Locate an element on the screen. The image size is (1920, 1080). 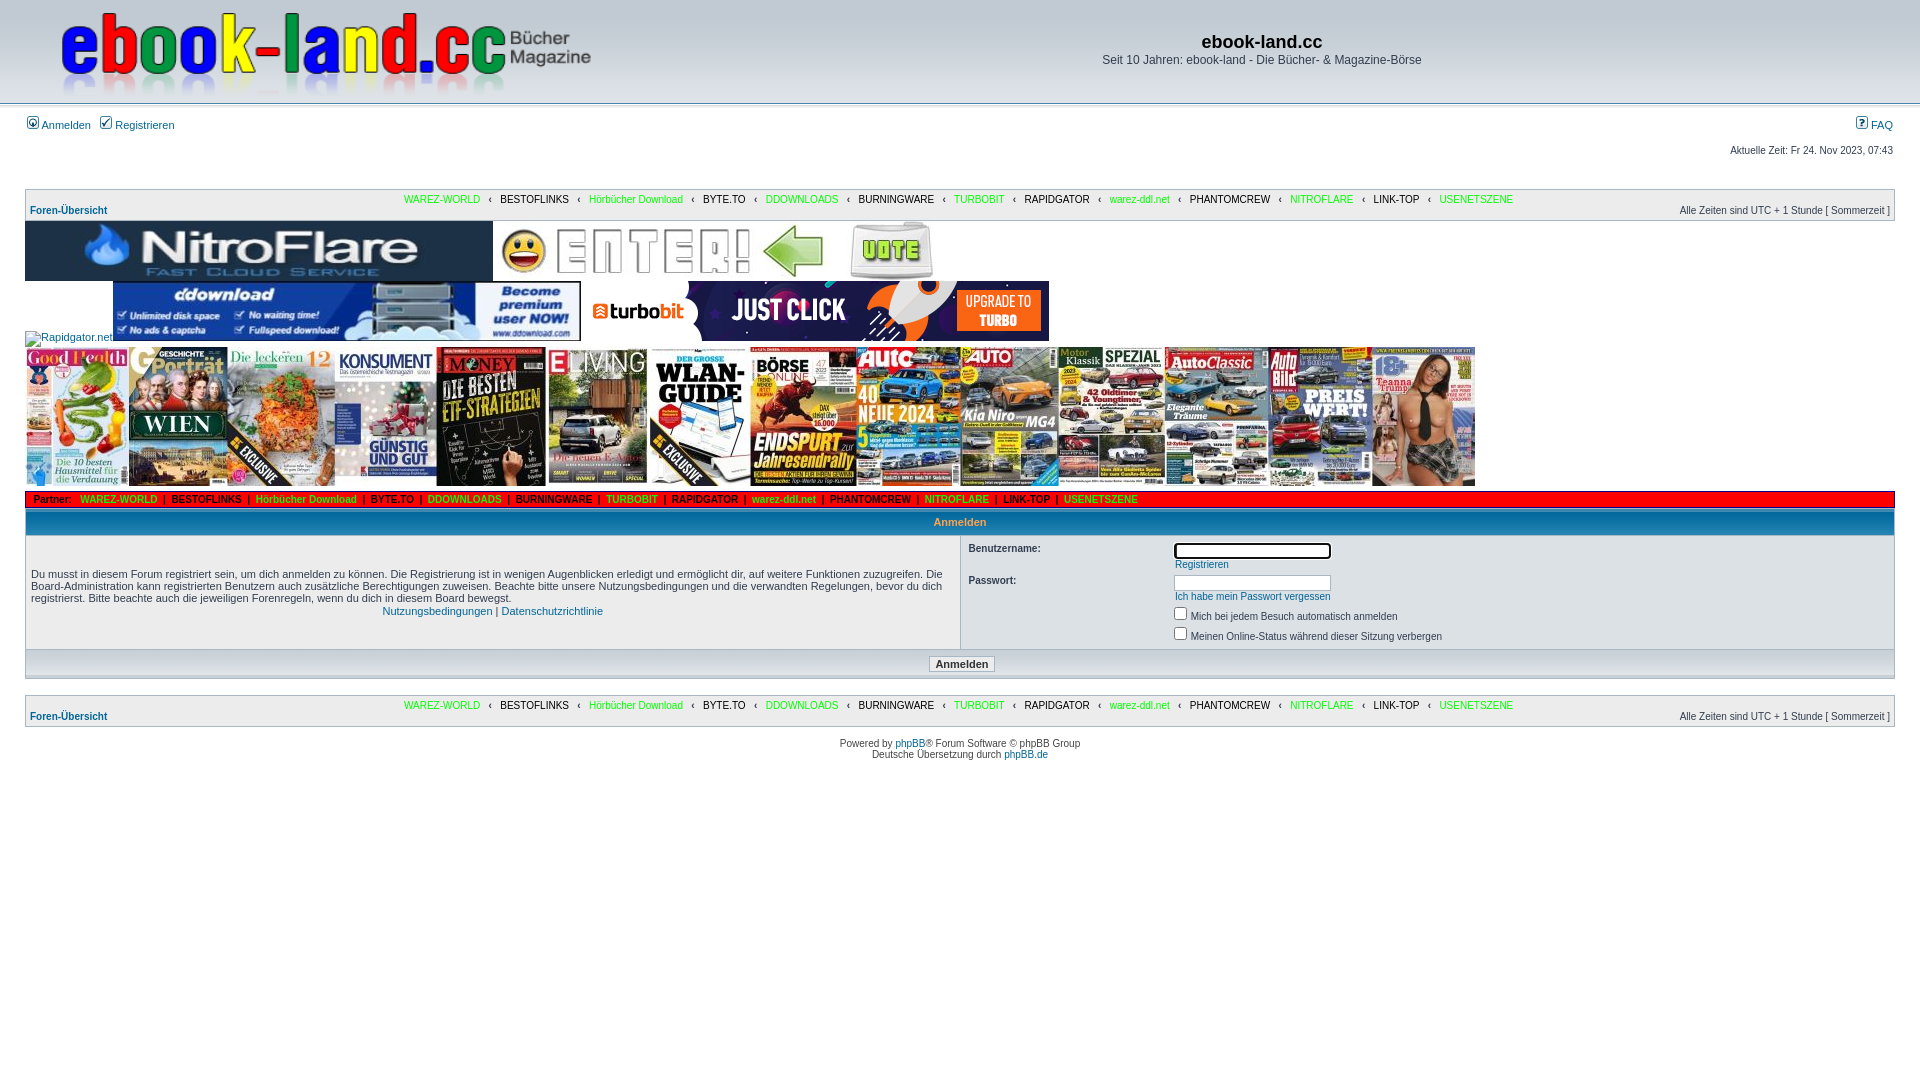
Registrieren is located at coordinates (137, 125).